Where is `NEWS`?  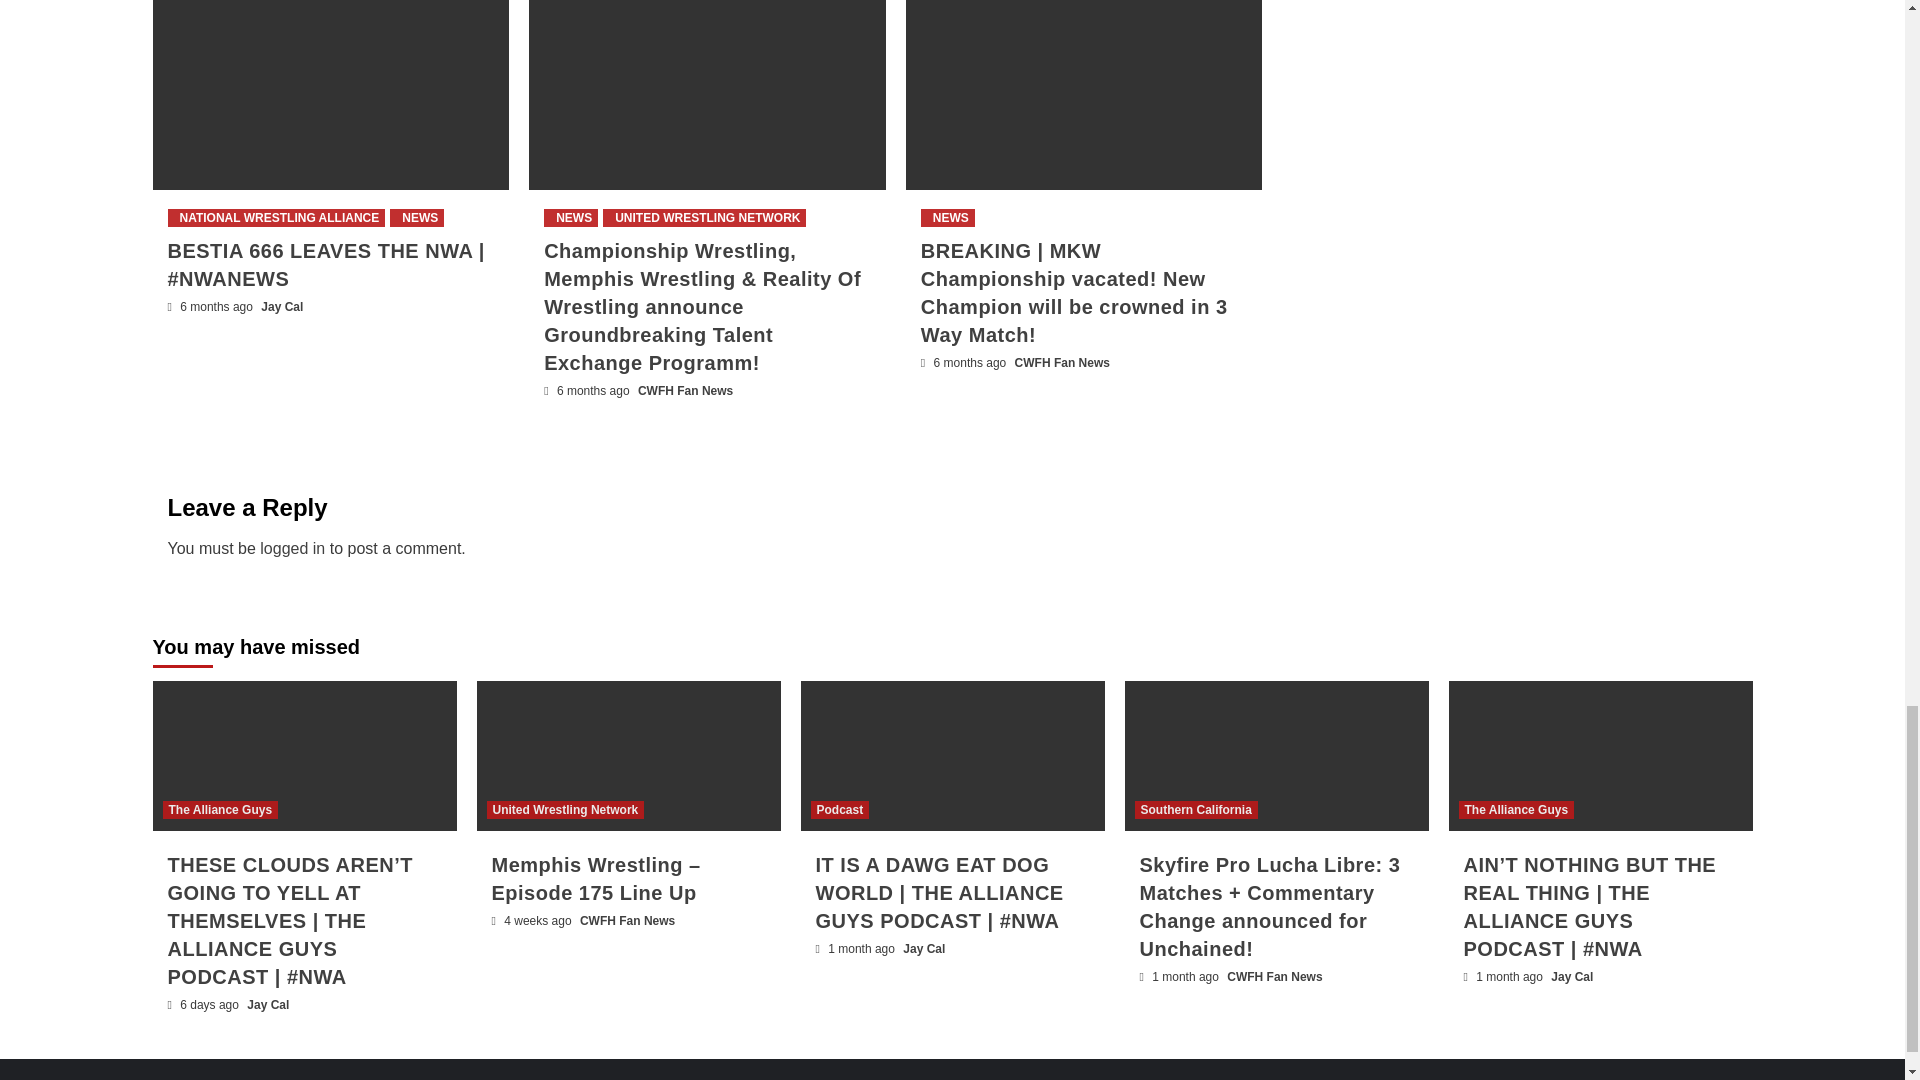
NEWS is located at coordinates (416, 218).